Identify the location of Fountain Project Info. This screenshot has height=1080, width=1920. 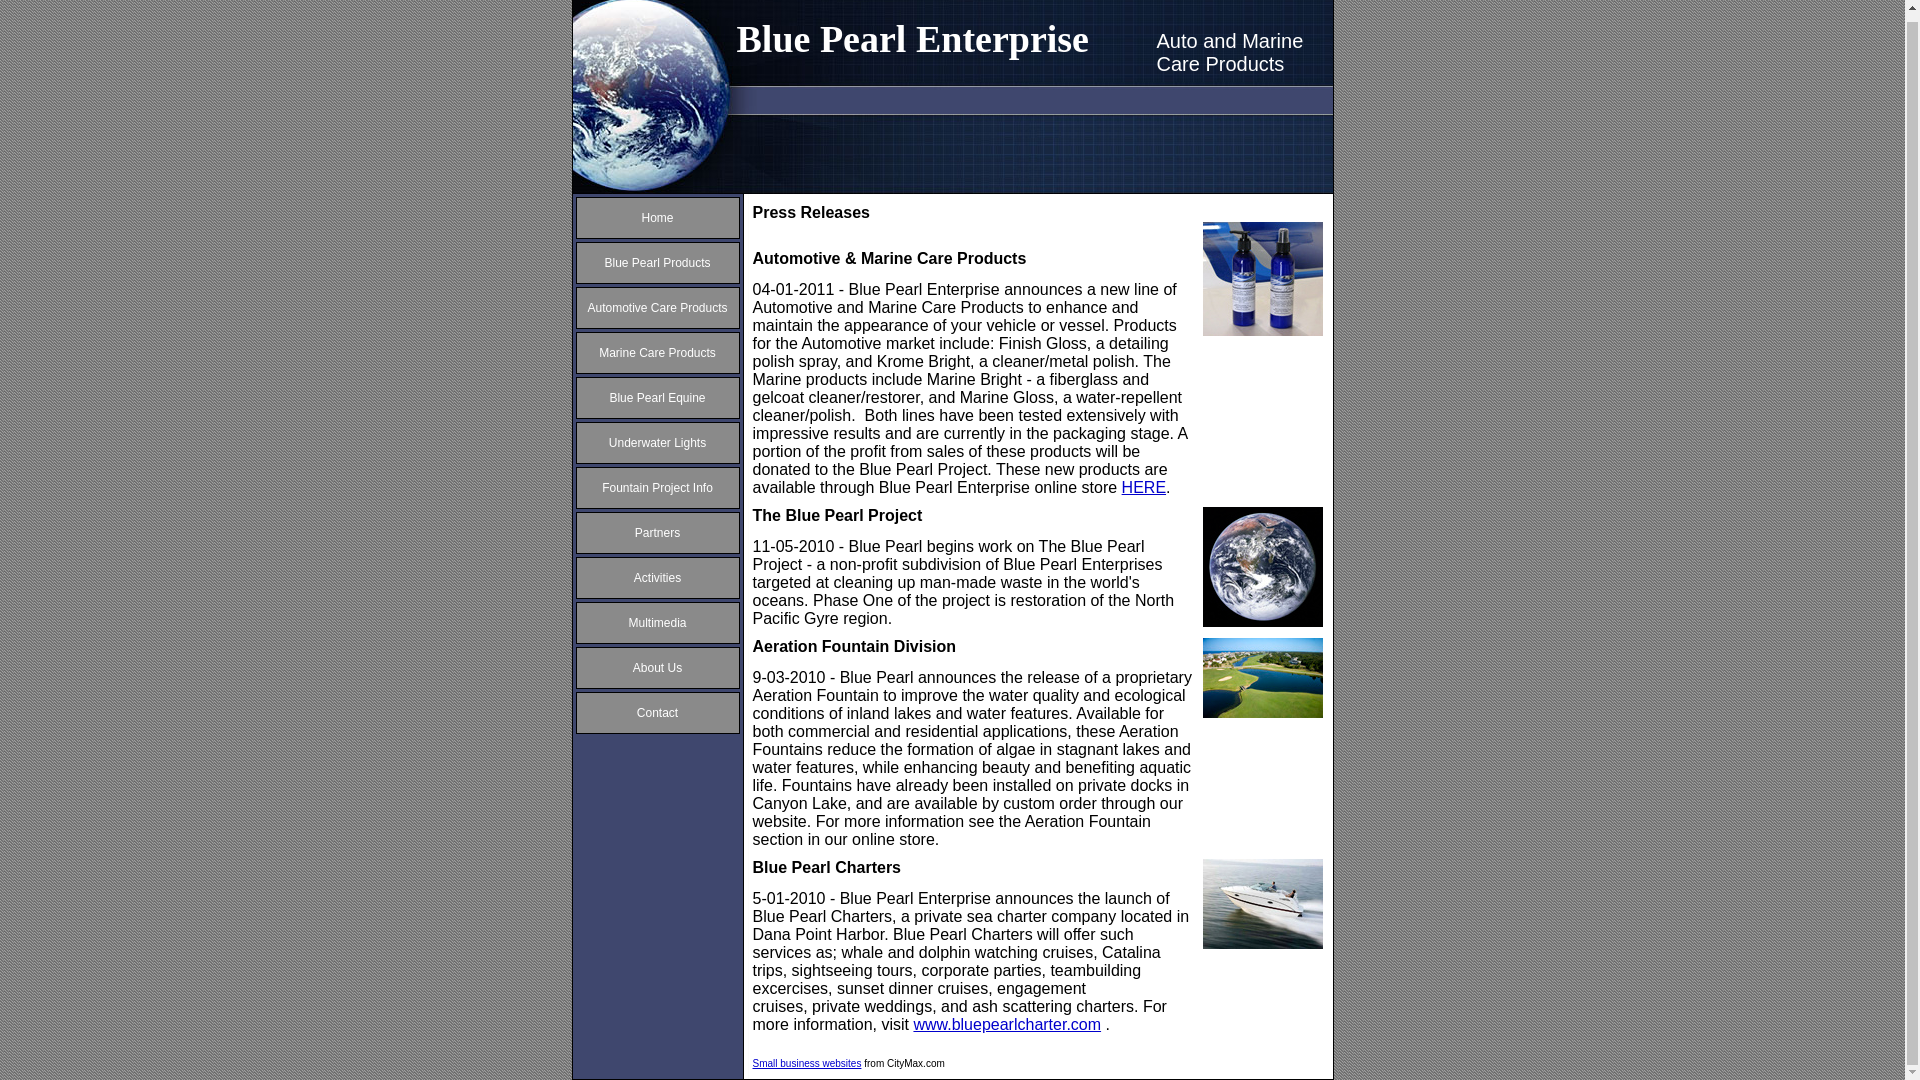
(657, 487).